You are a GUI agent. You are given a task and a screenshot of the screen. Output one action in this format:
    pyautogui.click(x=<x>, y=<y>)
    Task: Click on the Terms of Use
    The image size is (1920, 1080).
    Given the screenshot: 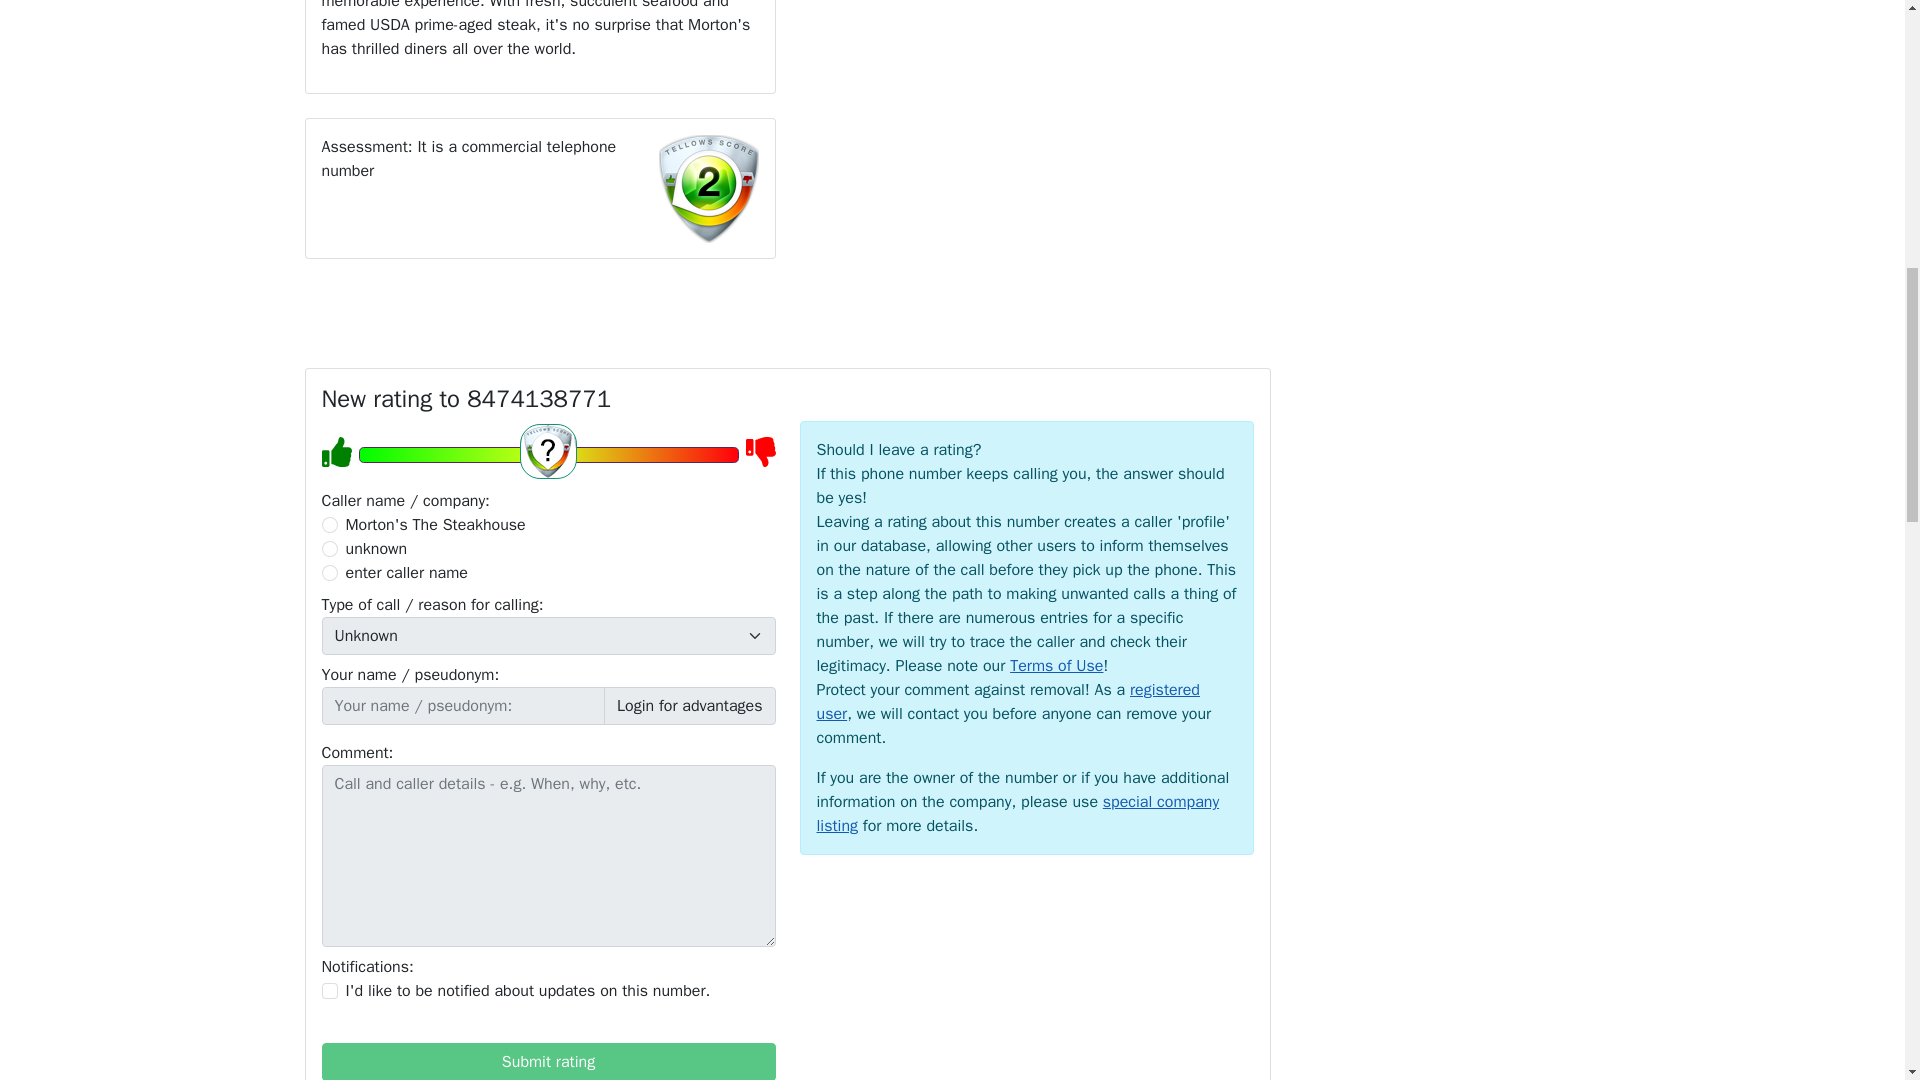 What is the action you would take?
    pyautogui.click(x=1056, y=666)
    